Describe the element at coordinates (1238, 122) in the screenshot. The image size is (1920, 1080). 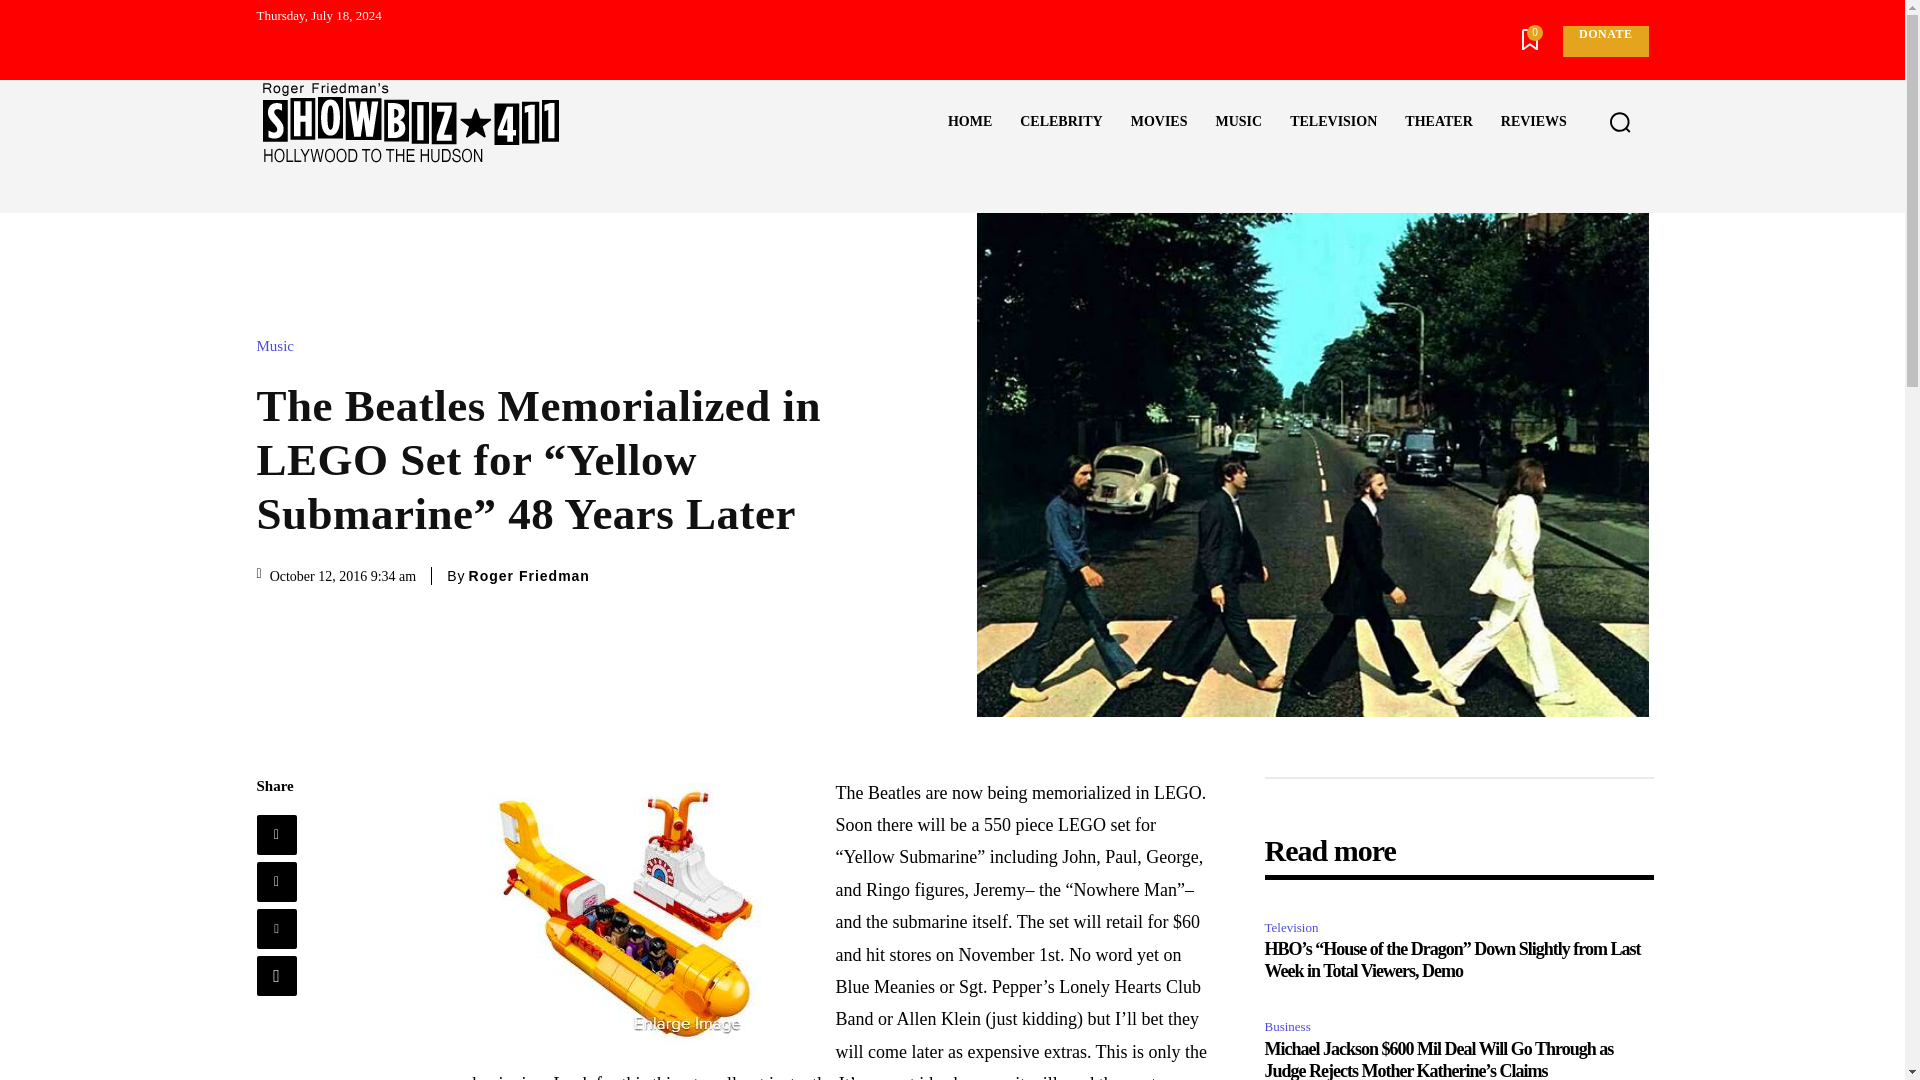
I see `MUSIC` at that location.